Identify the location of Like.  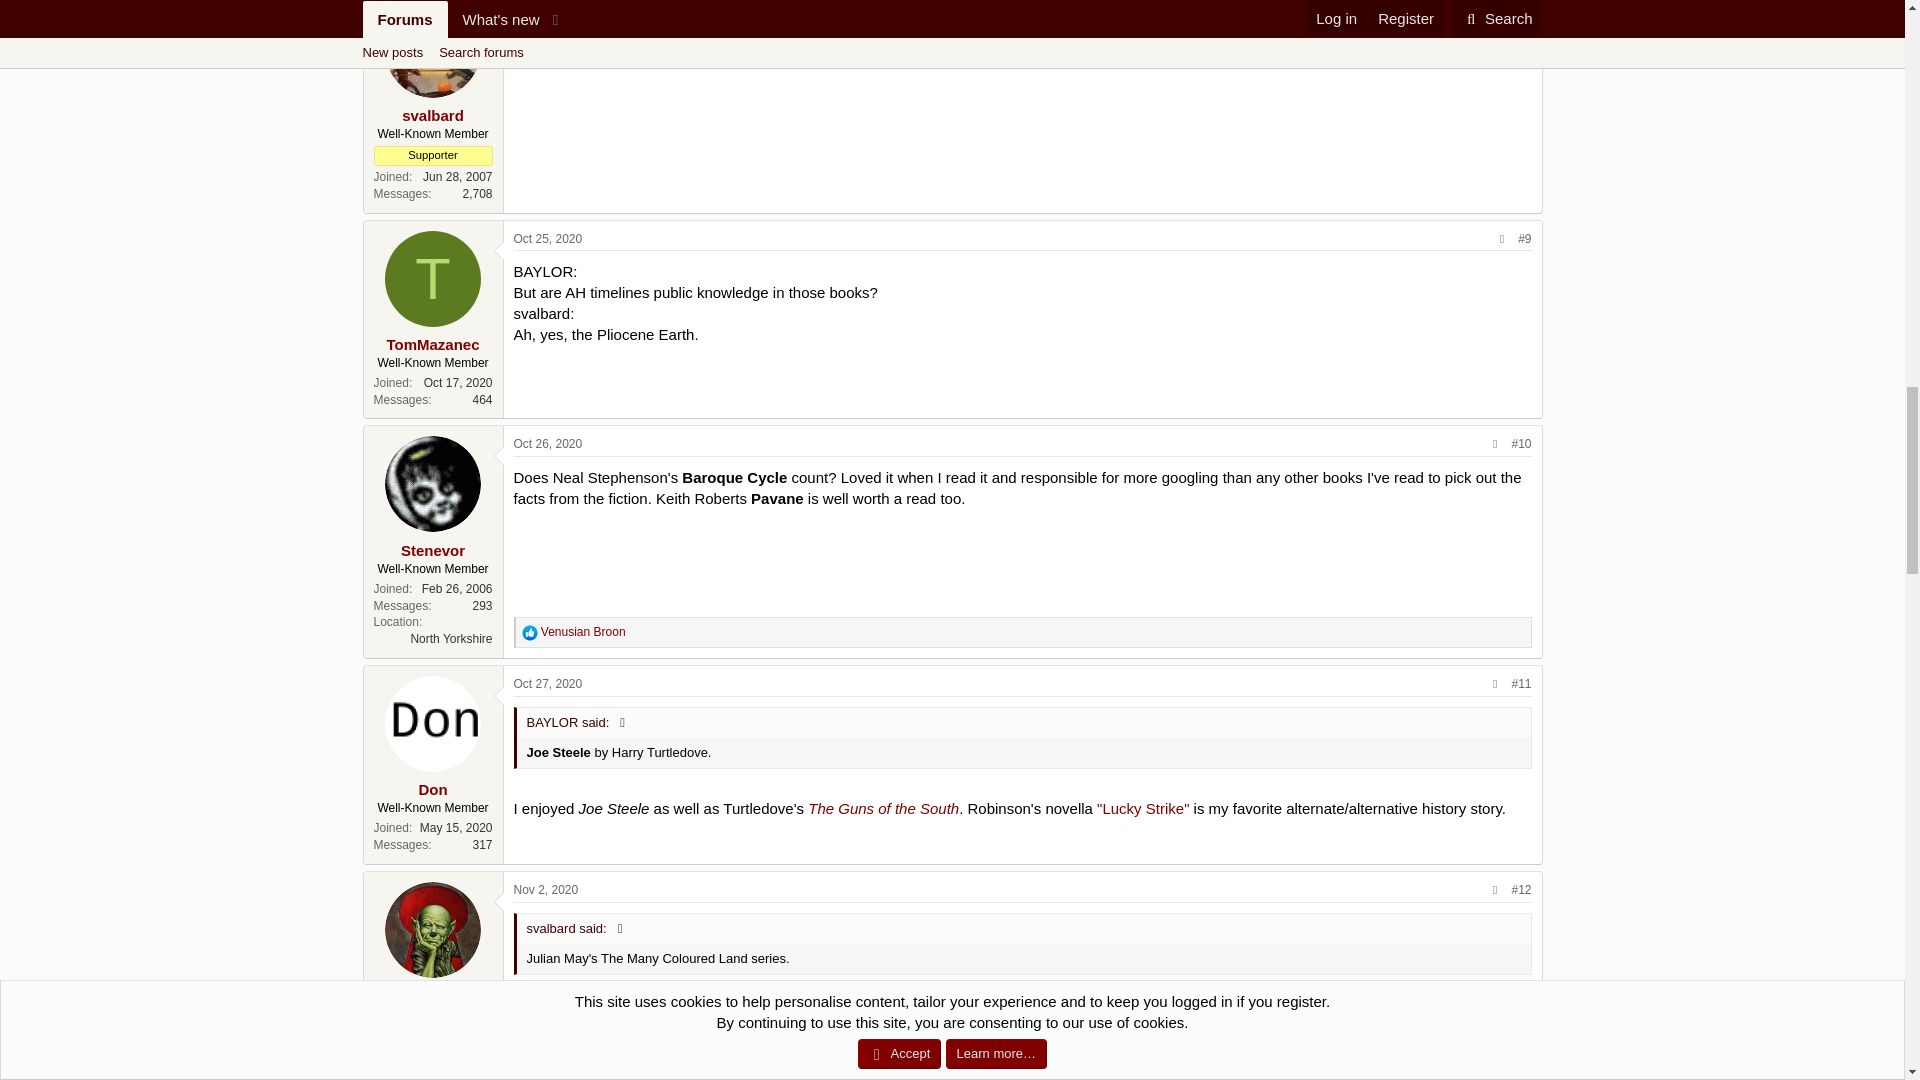
(530, 633).